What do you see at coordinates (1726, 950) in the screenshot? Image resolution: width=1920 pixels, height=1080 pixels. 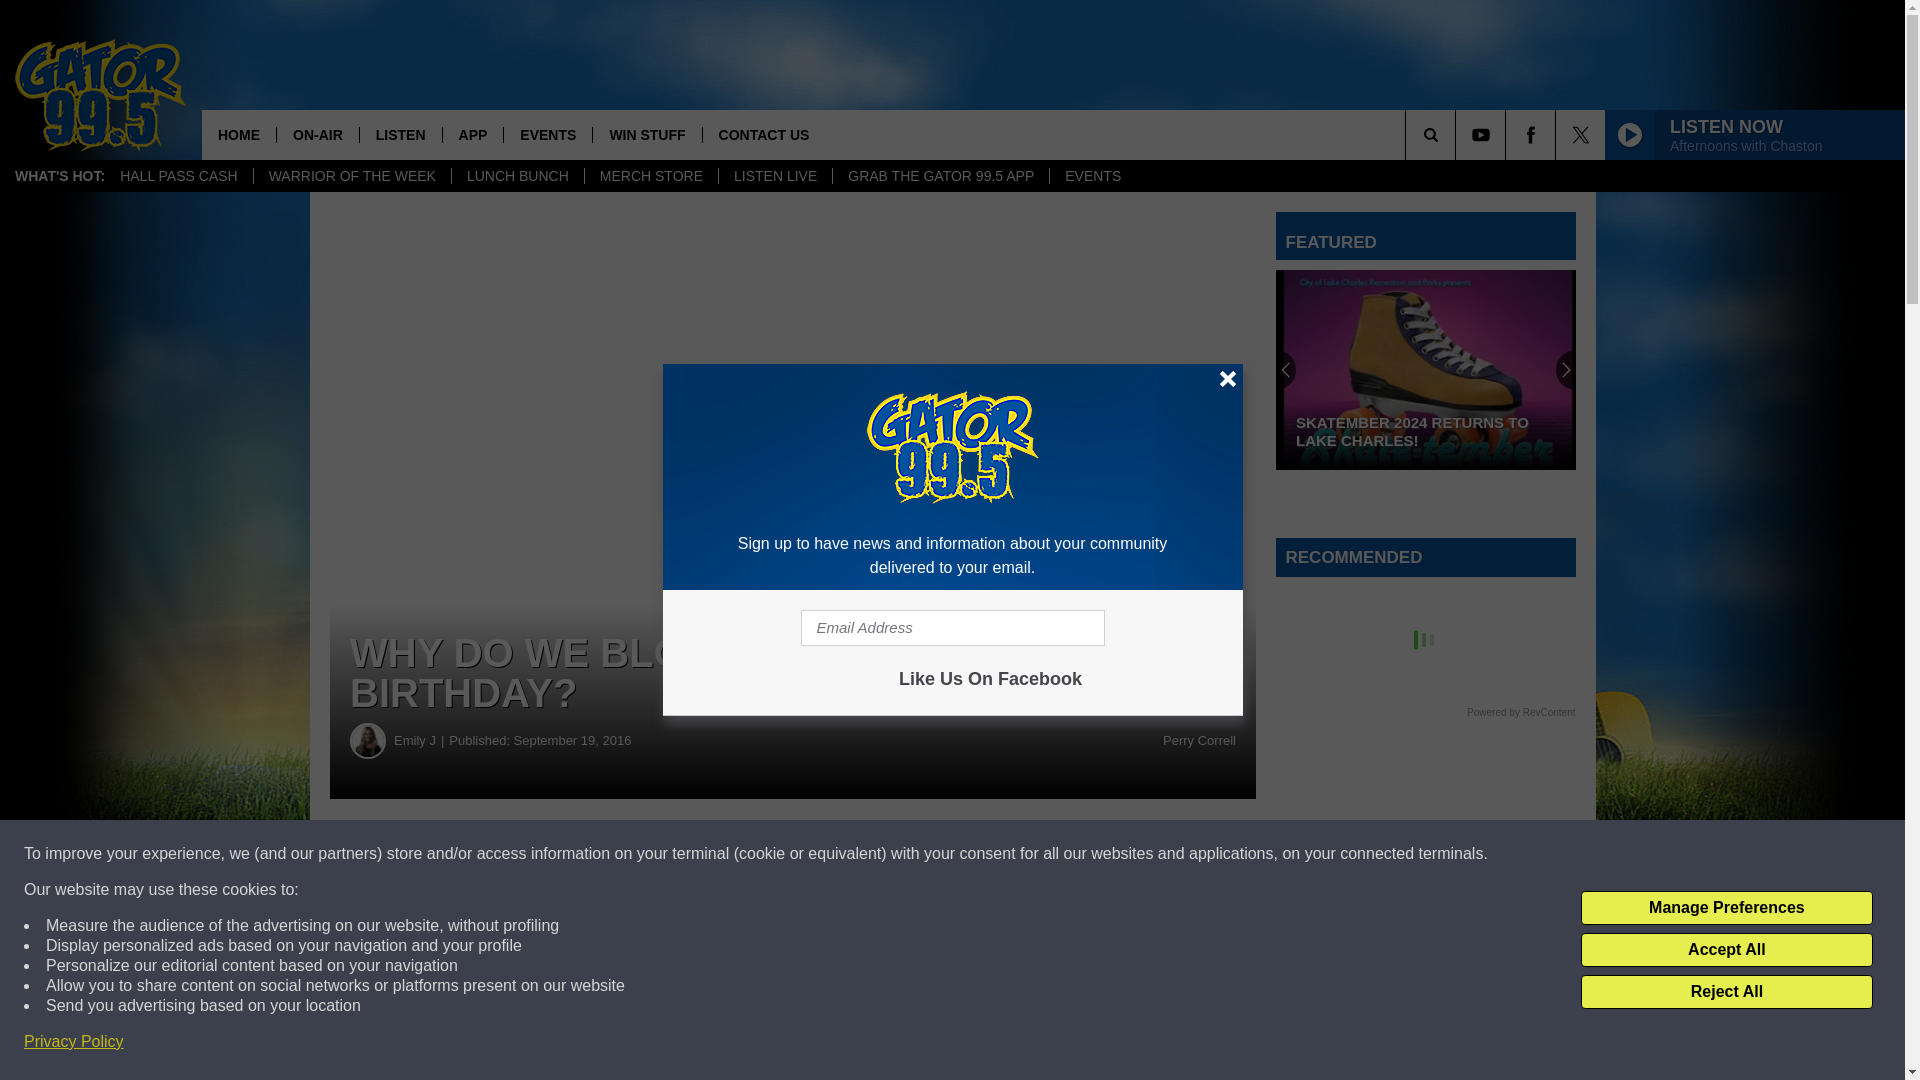 I see `Accept All` at bounding box center [1726, 950].